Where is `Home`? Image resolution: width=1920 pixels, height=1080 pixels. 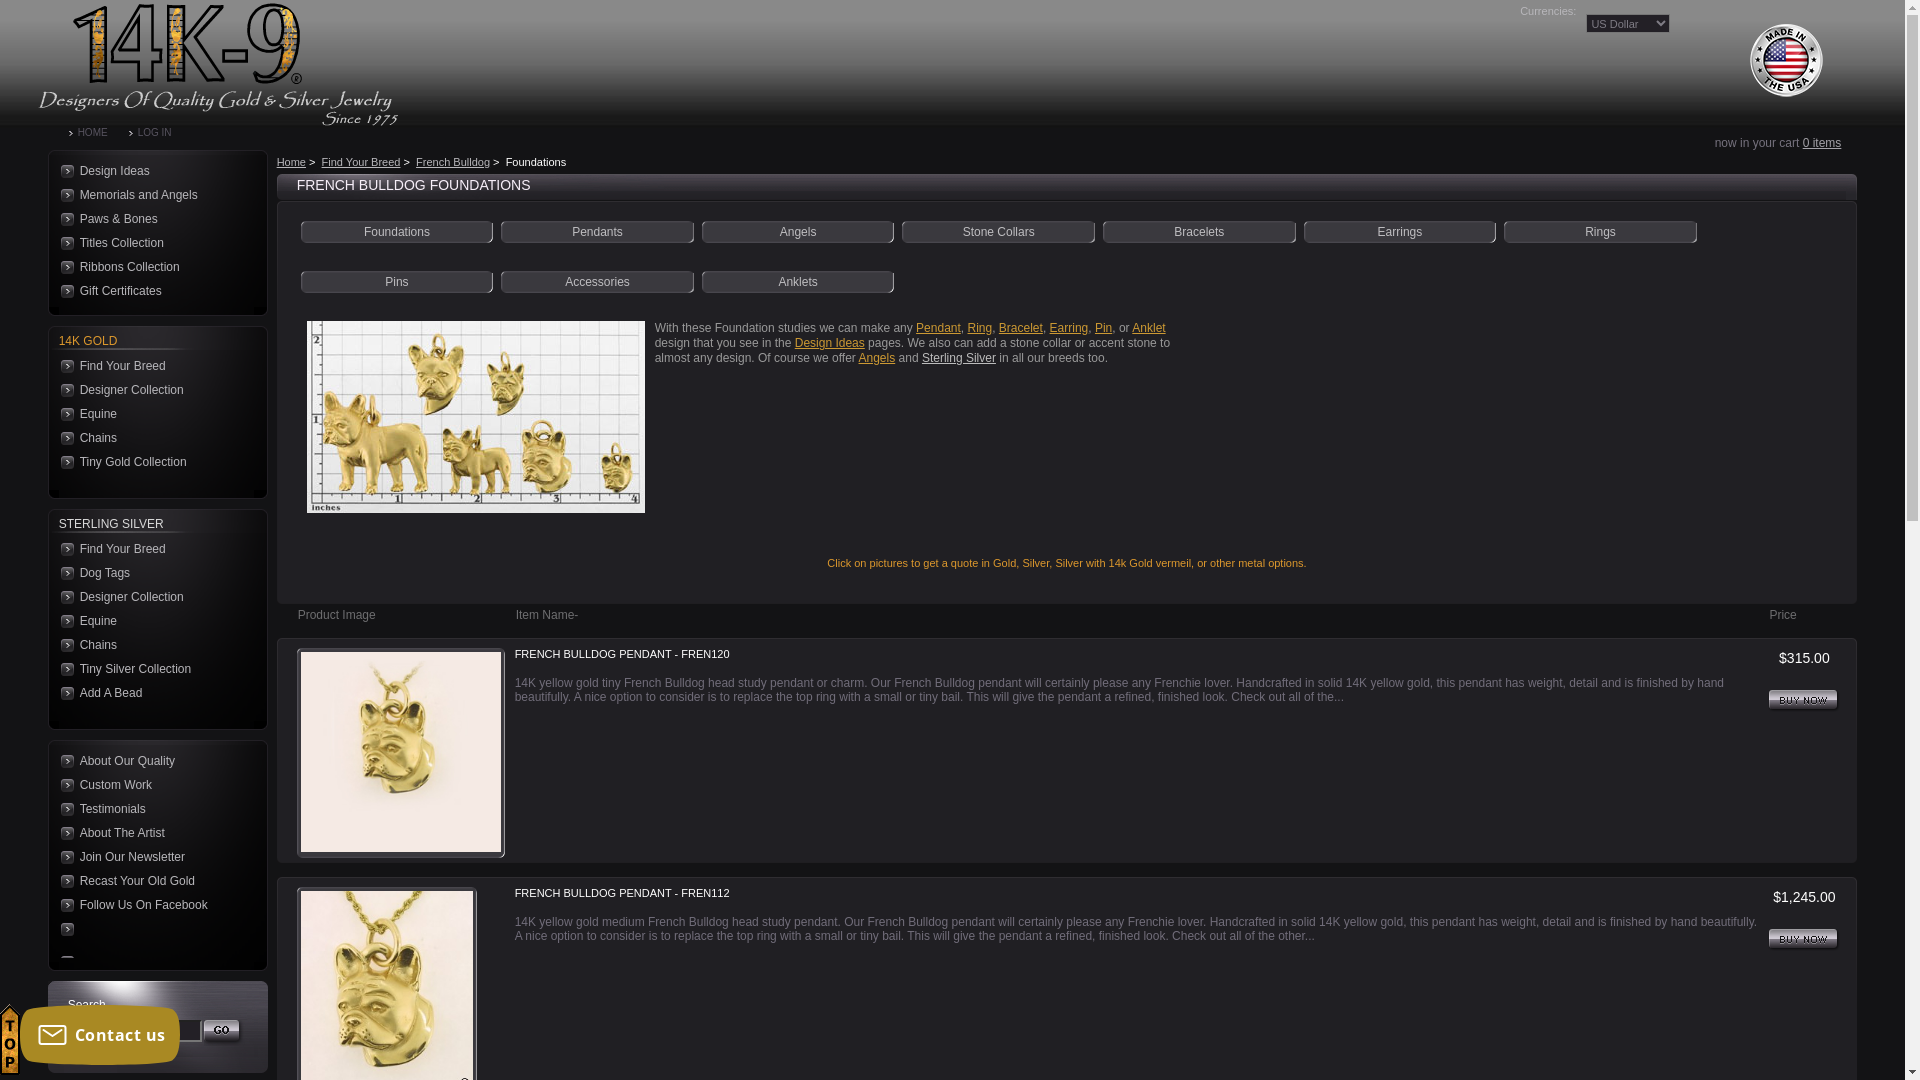
Home is located at coordinates (292, 162).